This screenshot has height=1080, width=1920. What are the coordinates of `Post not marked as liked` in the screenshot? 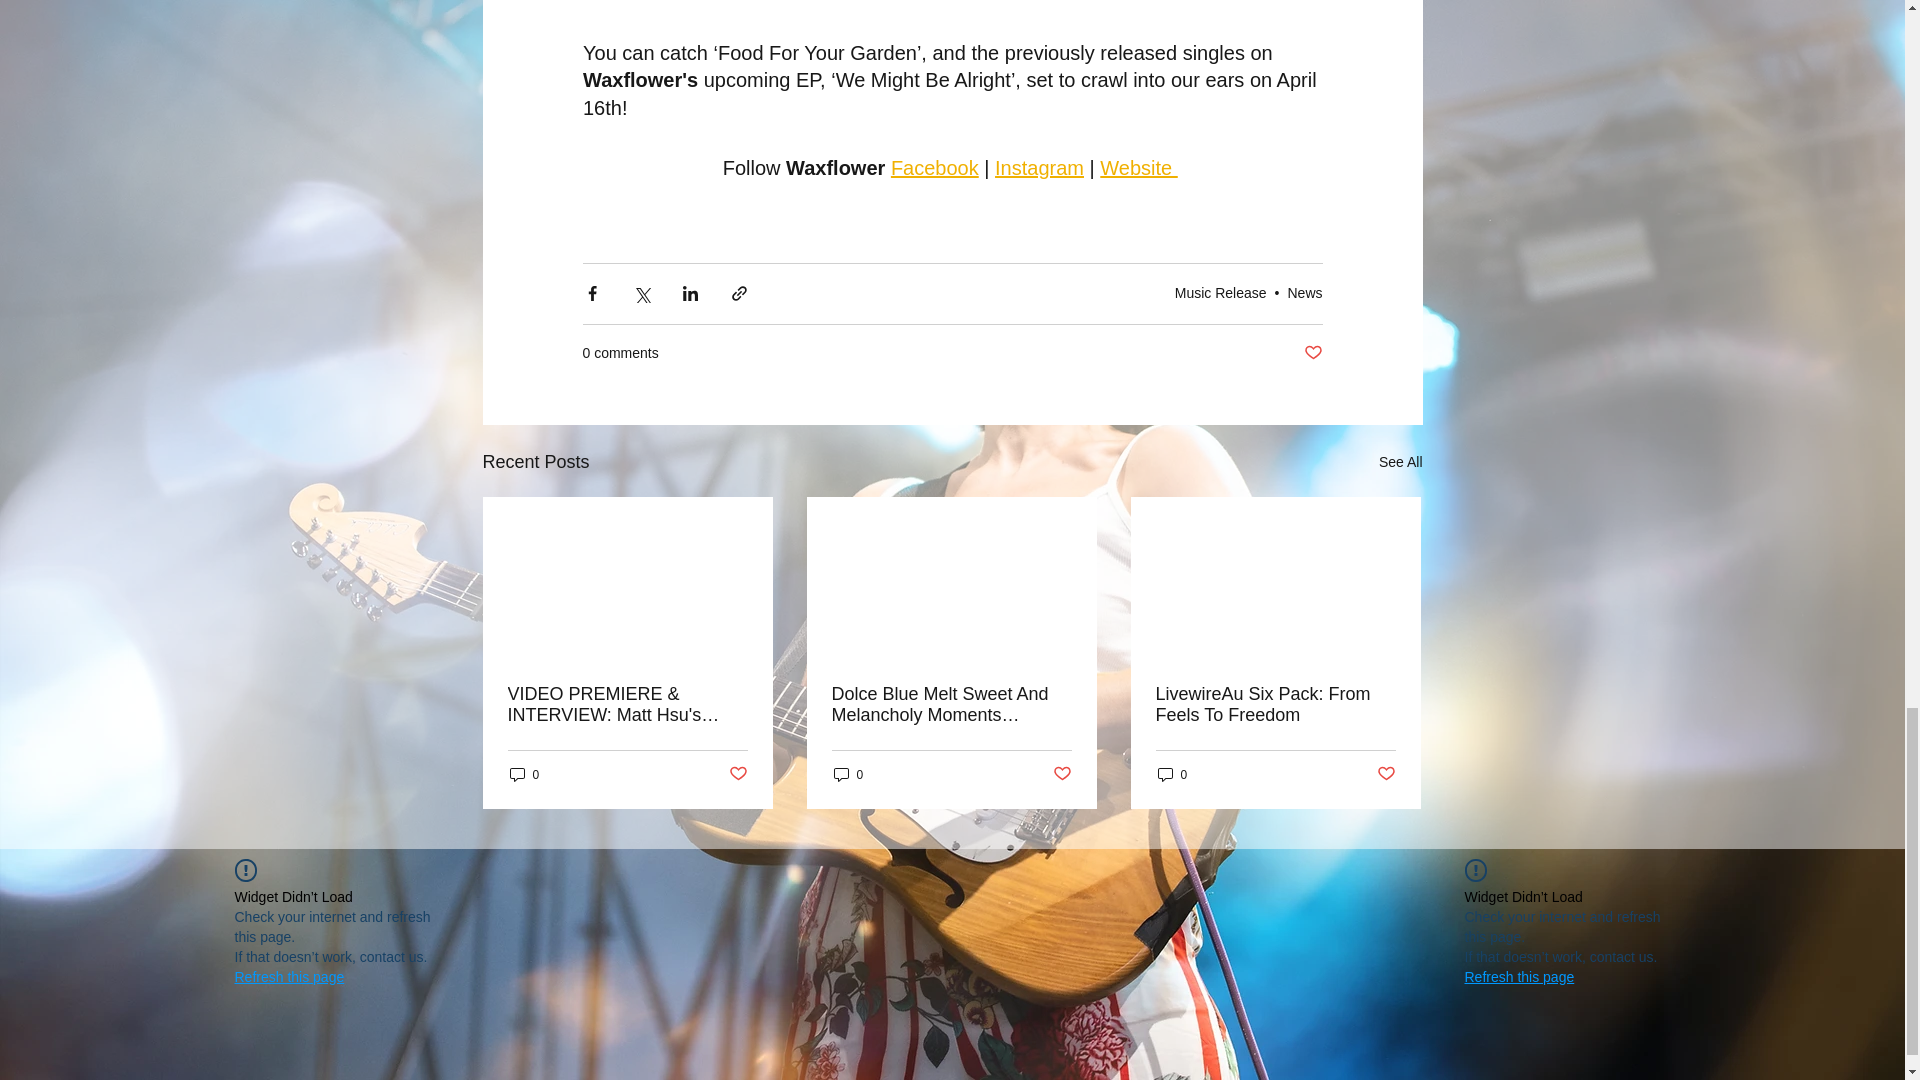 It's located at (1062, 774).